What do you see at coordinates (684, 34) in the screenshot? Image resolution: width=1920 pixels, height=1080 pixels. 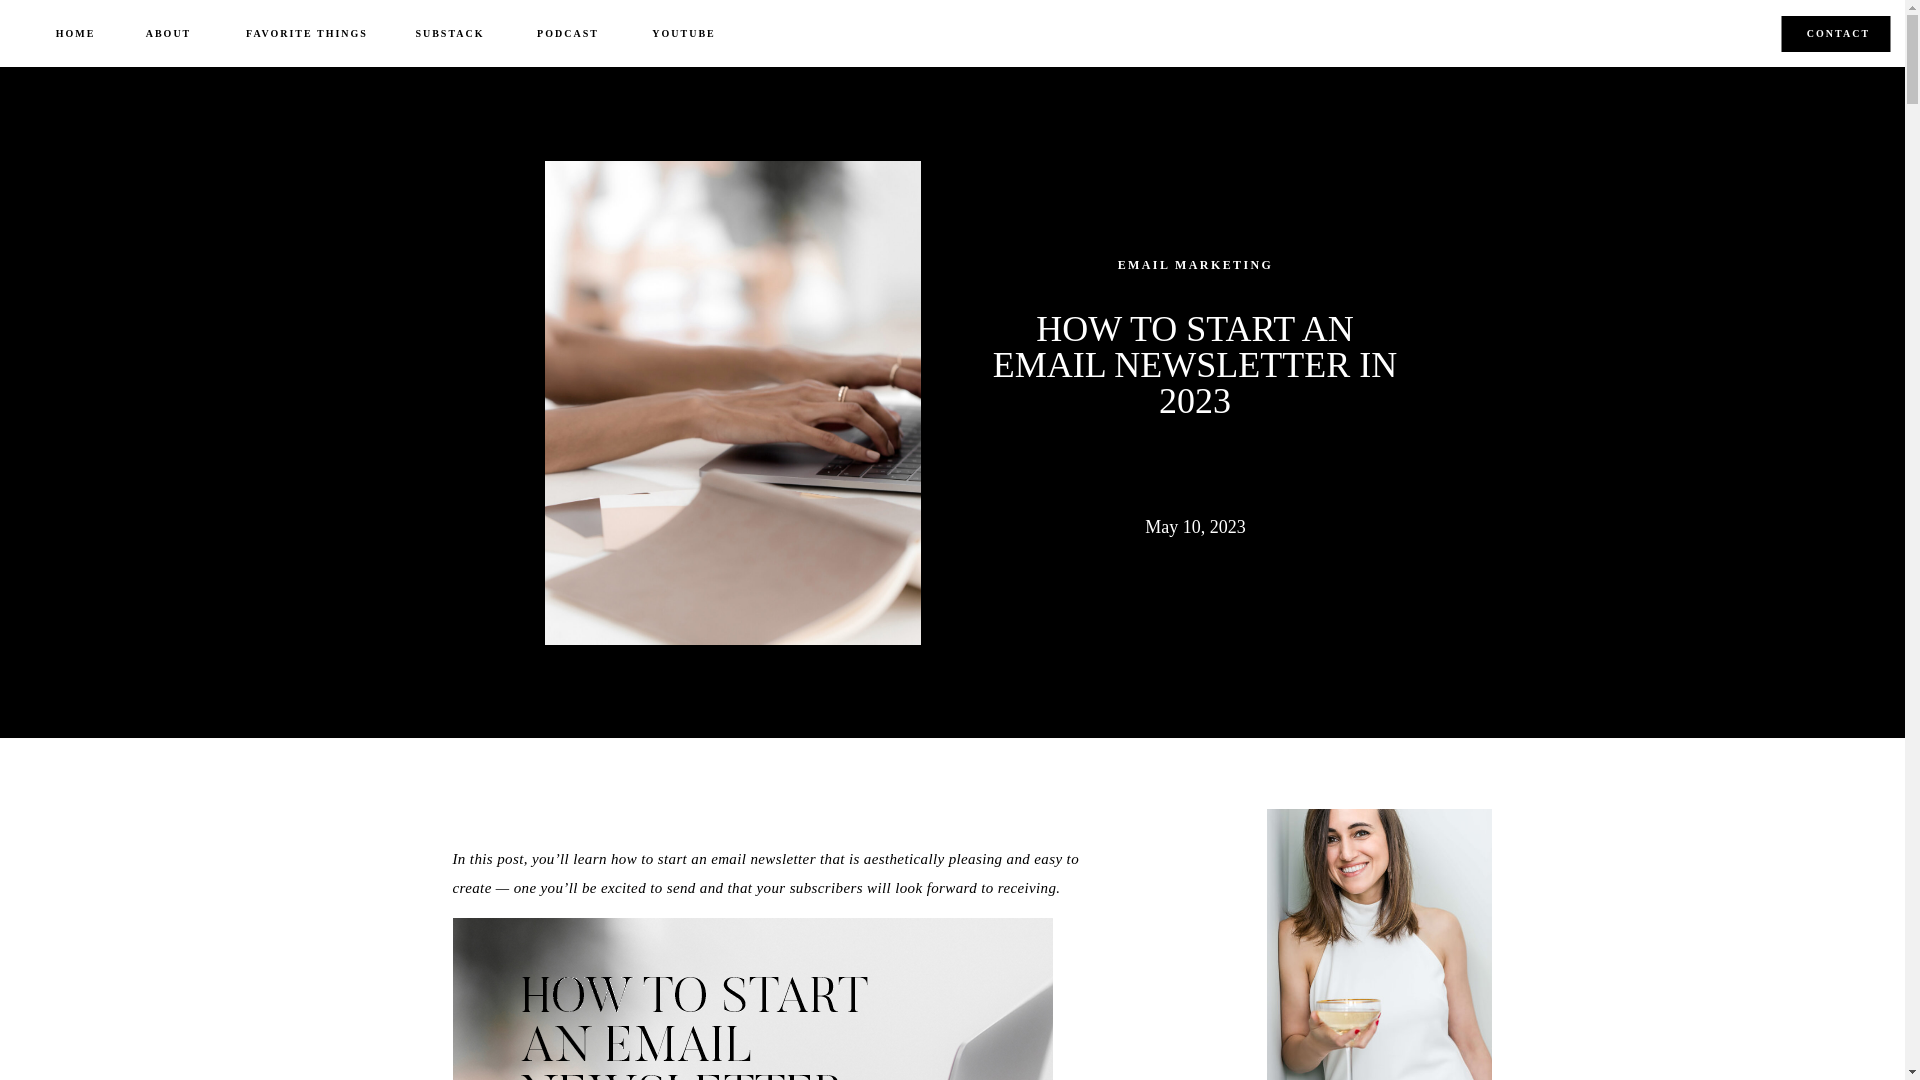 I see `YOUTUBE` at bounding box center [684, 34].